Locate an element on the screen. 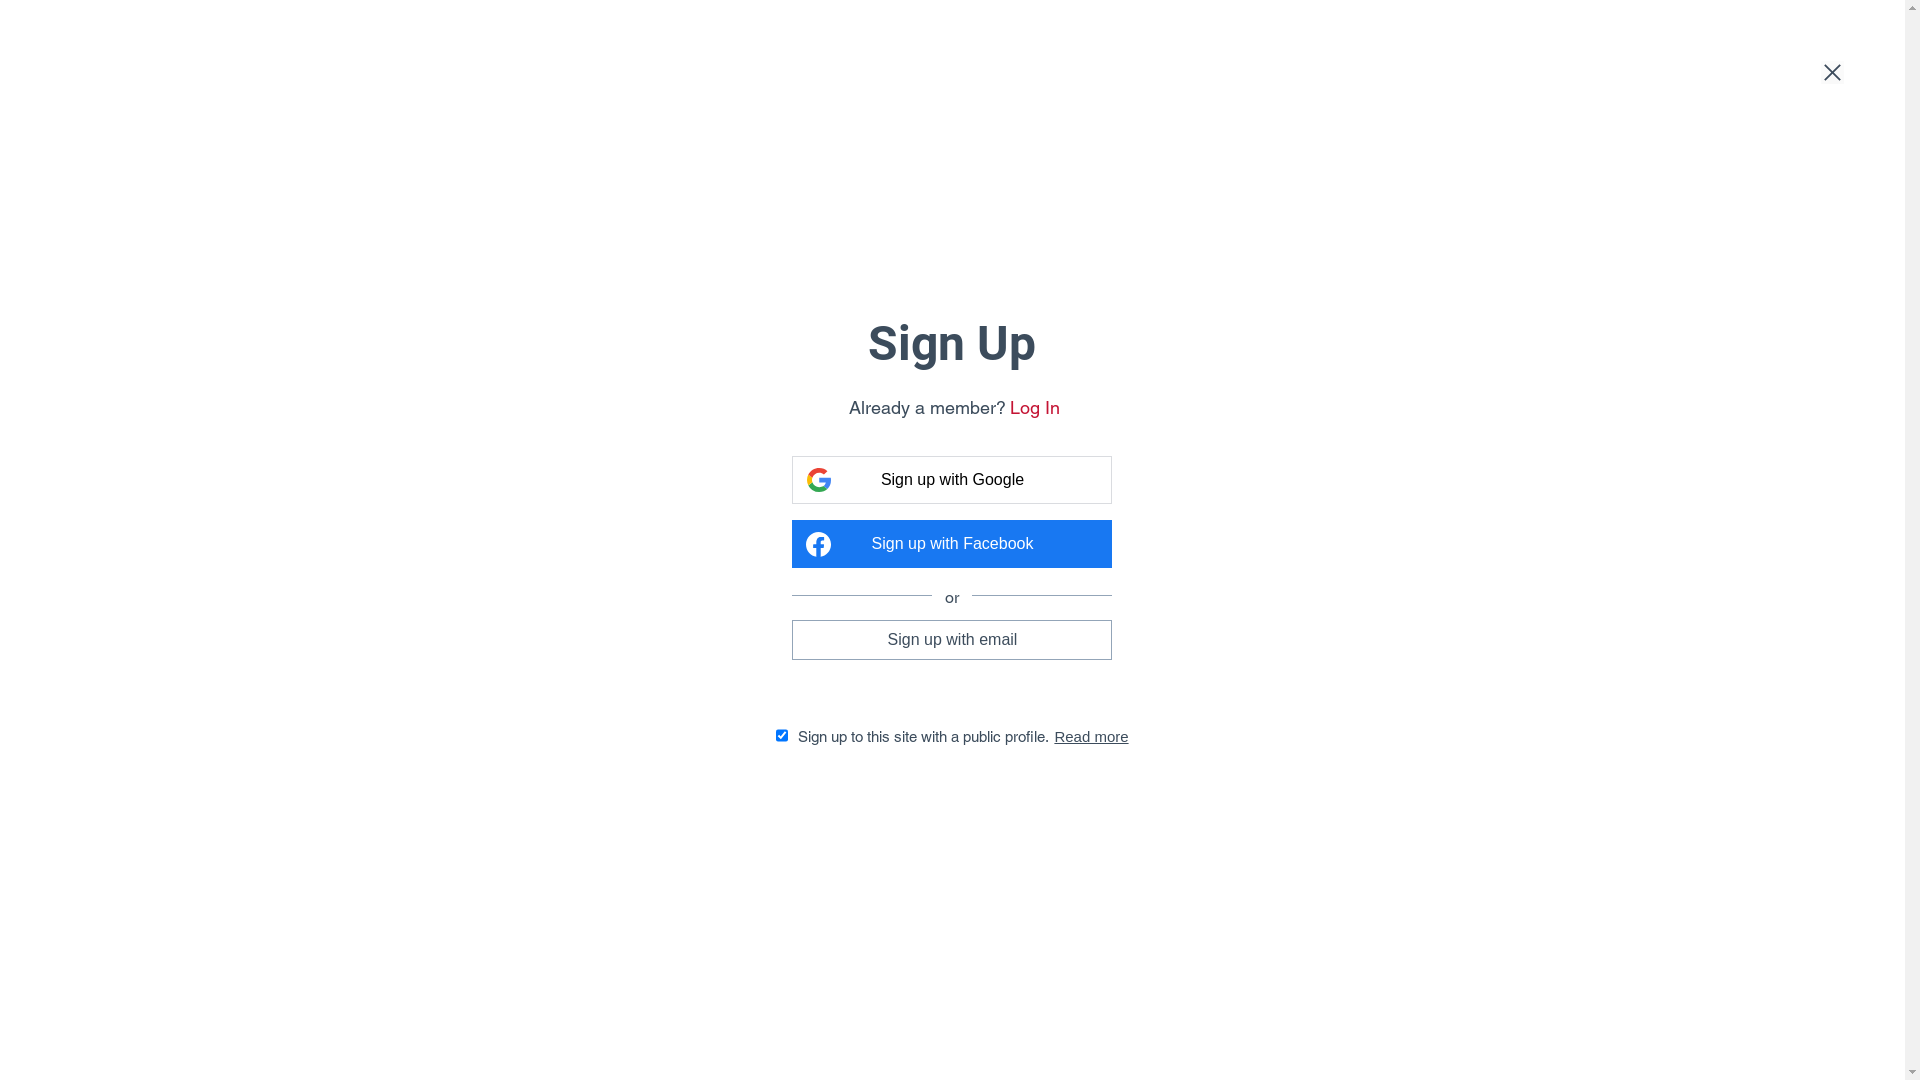 This screenshot has height=1080, width=1920. Sign up with email is located at coordinates (952, 640).